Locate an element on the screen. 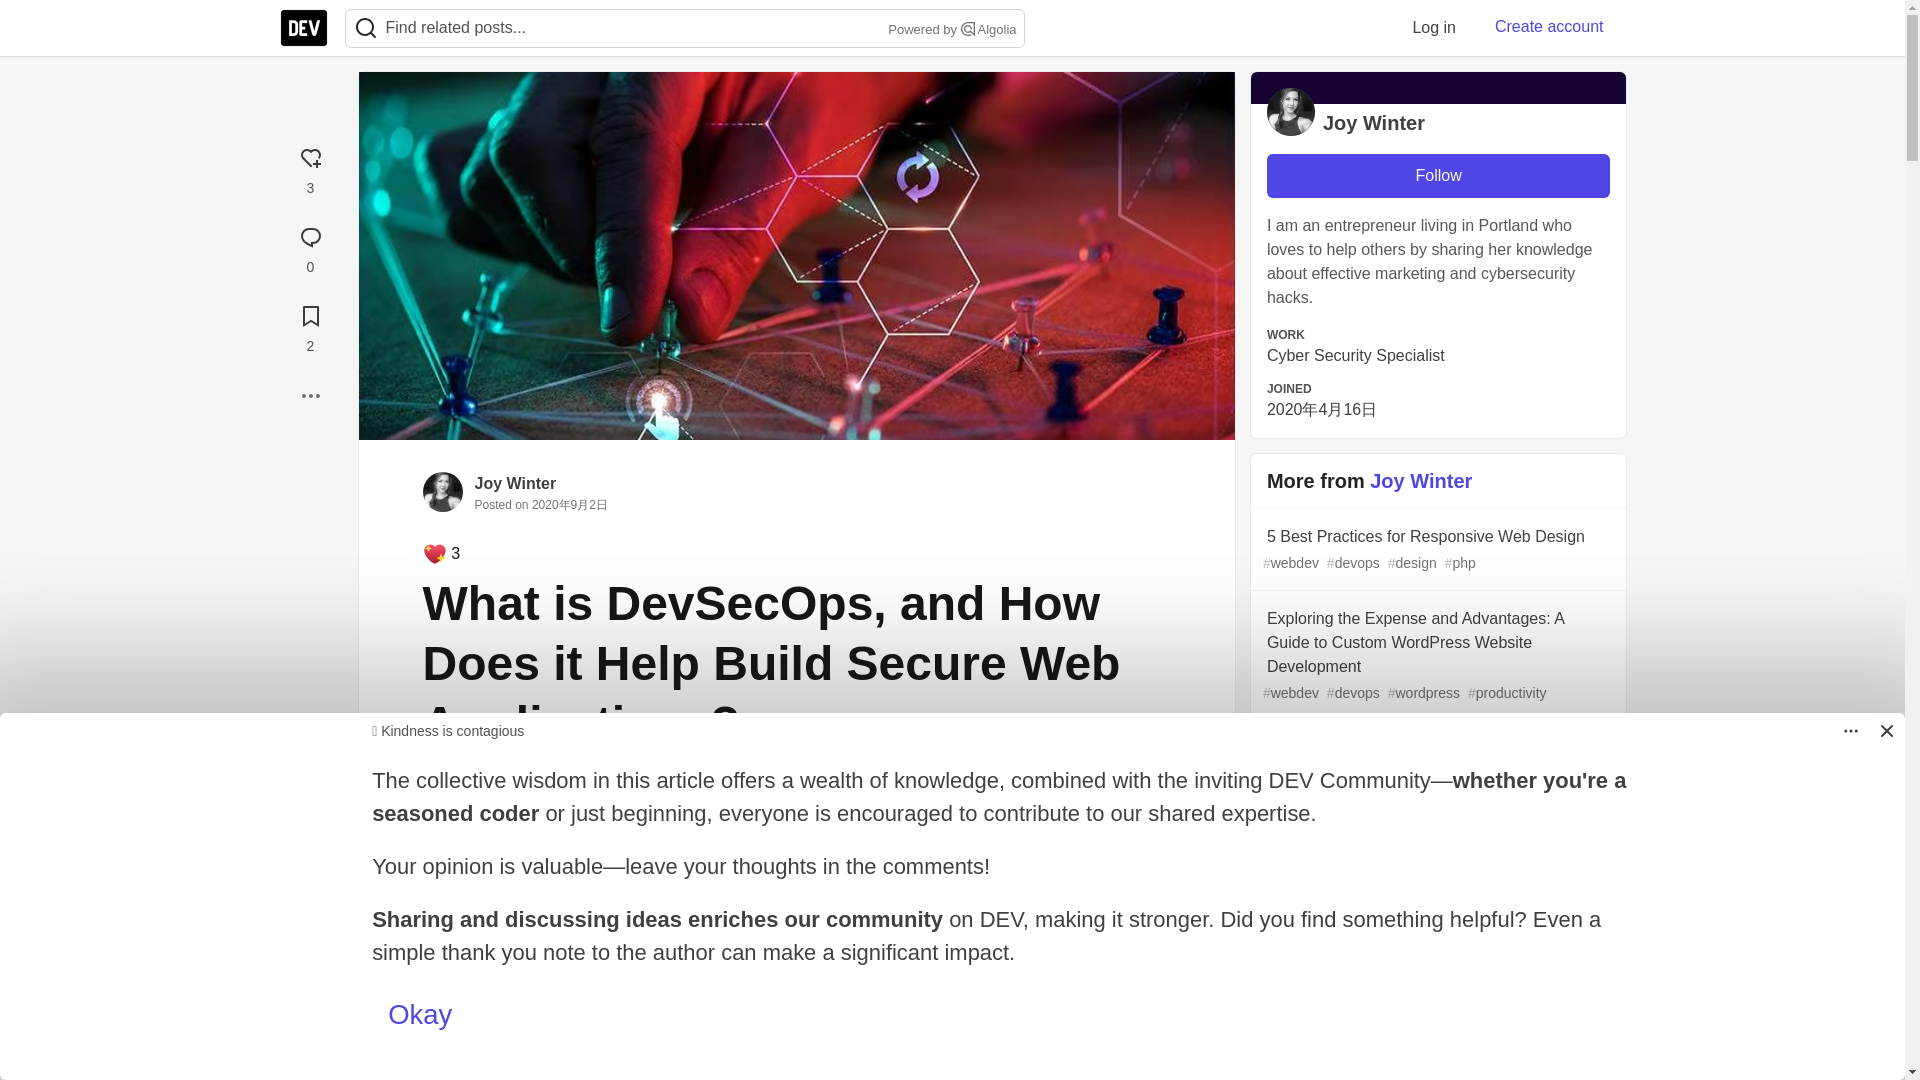 The width and height of the screenshot is (1920, 1080). Joy Winter is located at coordinates (515, 484).